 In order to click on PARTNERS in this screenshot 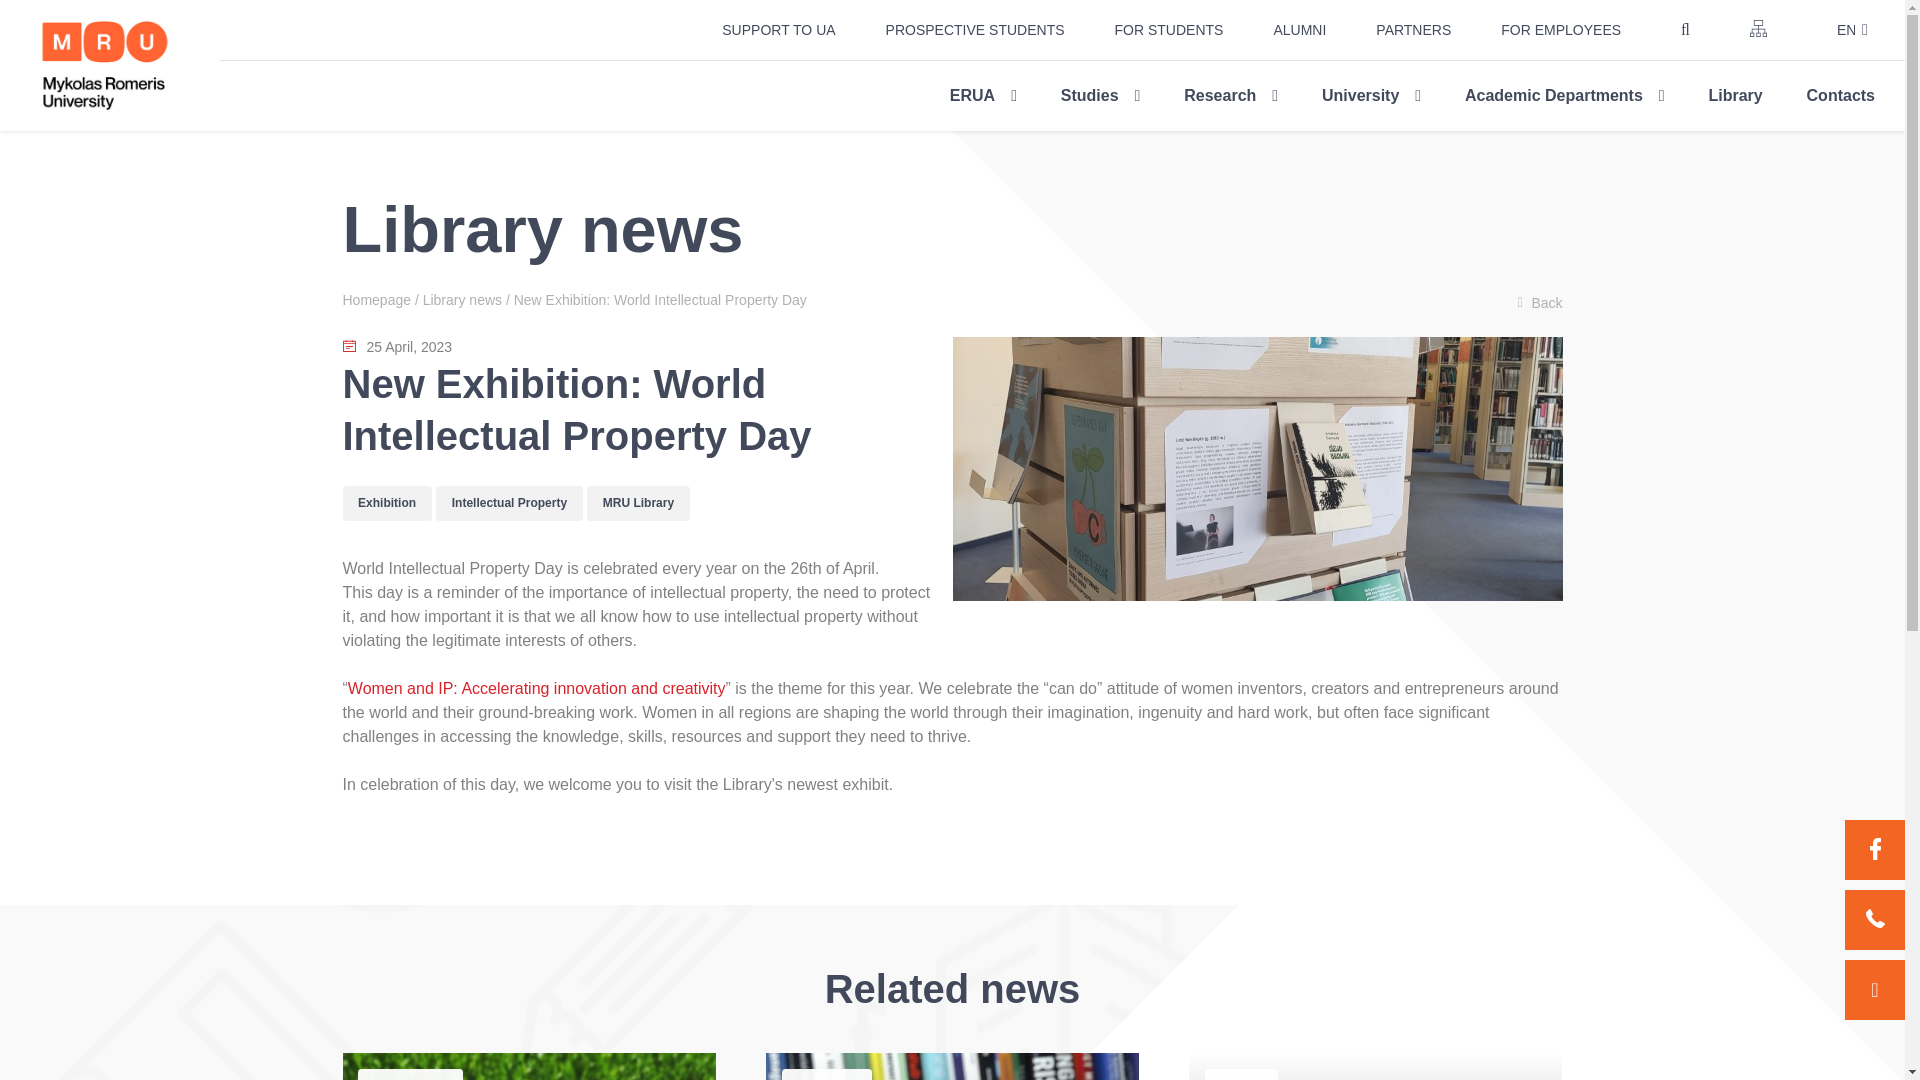, I will do `click(1414, 30)`.